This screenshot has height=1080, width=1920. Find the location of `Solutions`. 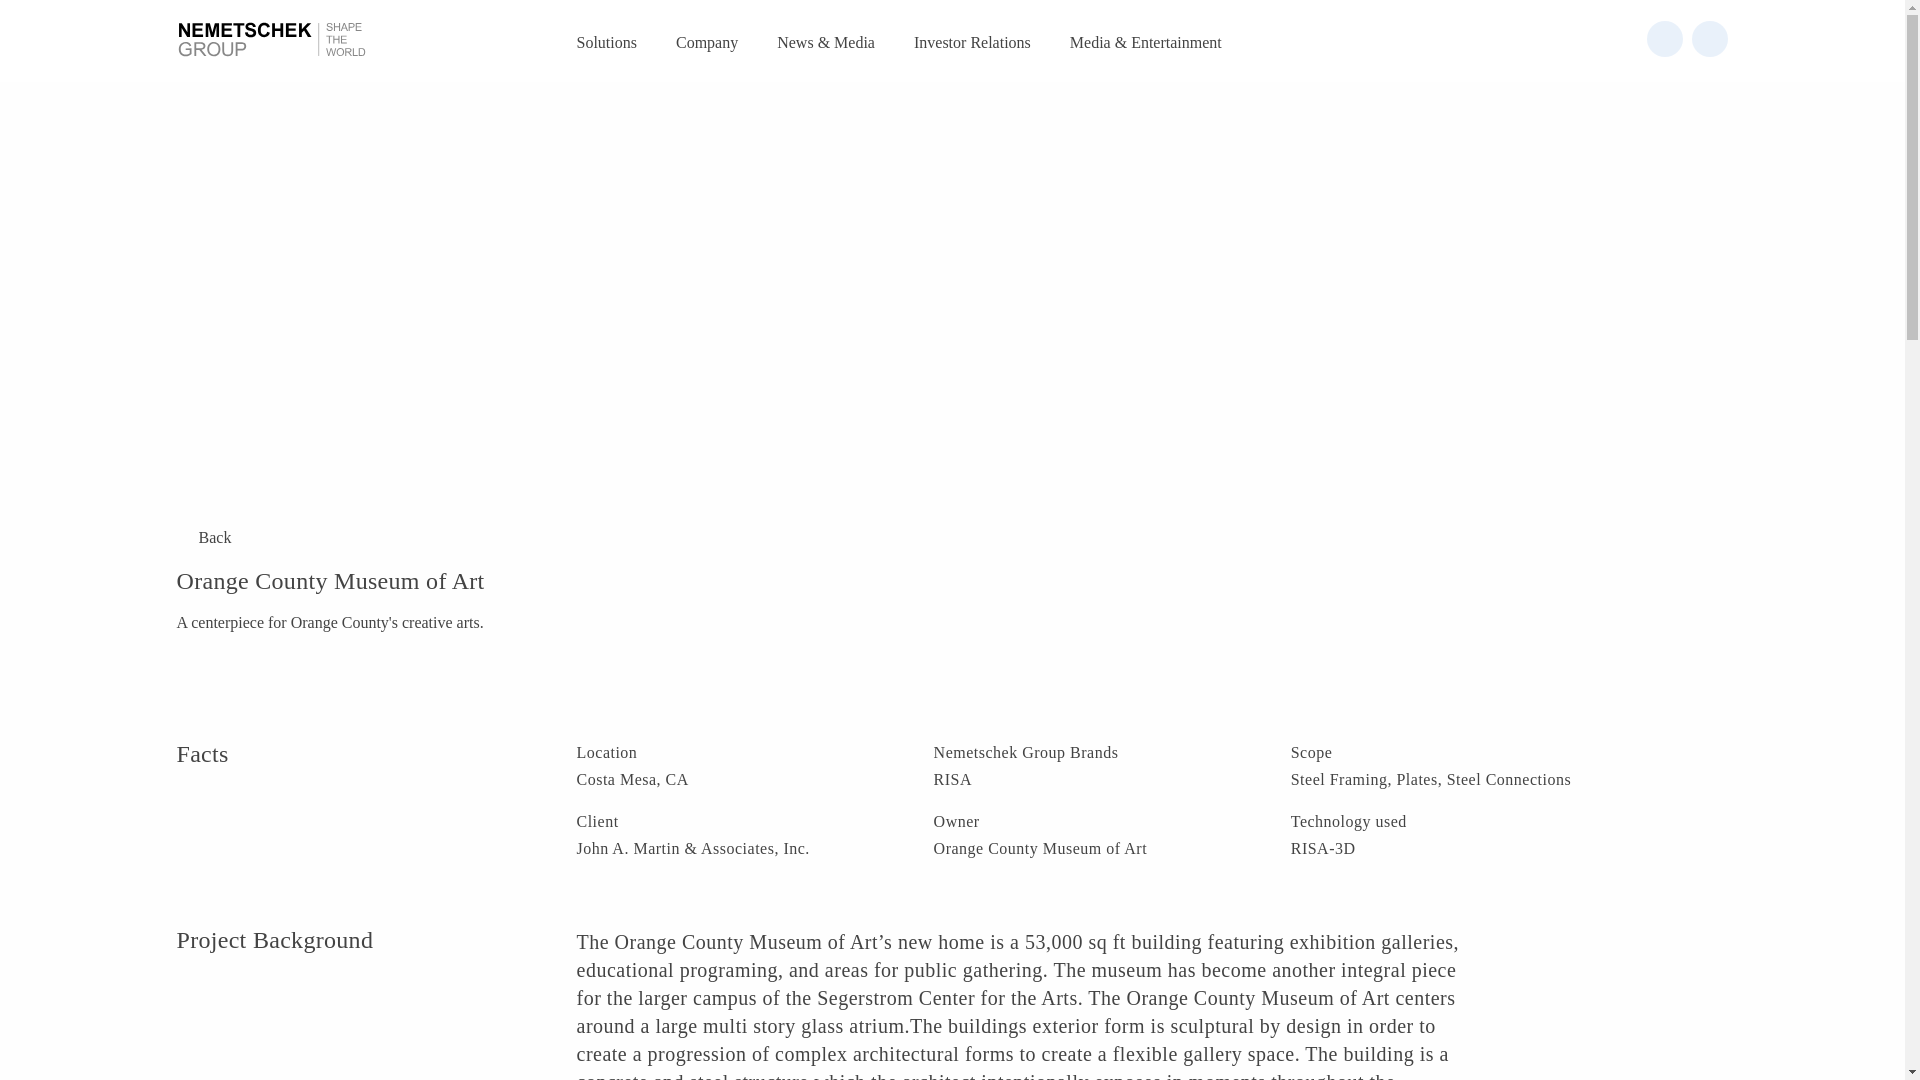

Solutions is located at coordinates (606, 46).